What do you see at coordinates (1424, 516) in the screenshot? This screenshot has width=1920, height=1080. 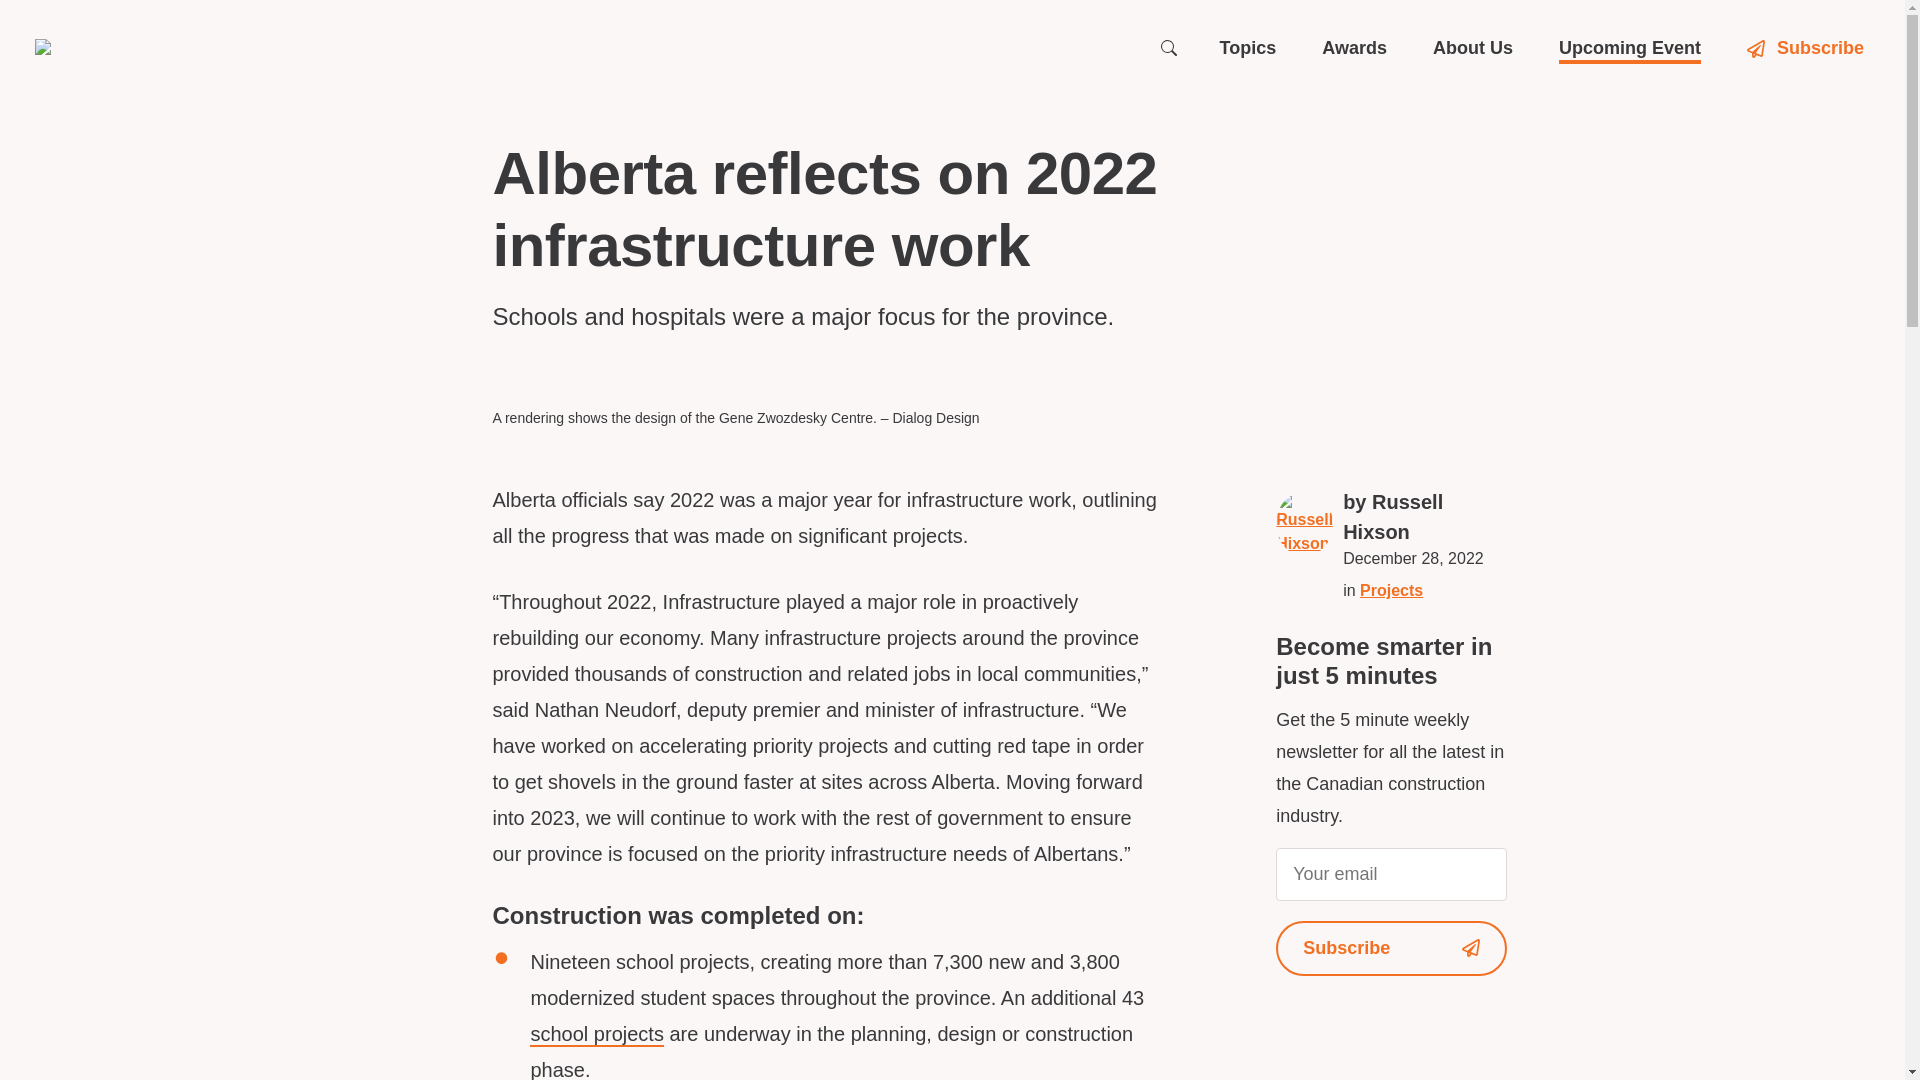 I see `by Russell Hixson` at bounding box center [1424, 516].